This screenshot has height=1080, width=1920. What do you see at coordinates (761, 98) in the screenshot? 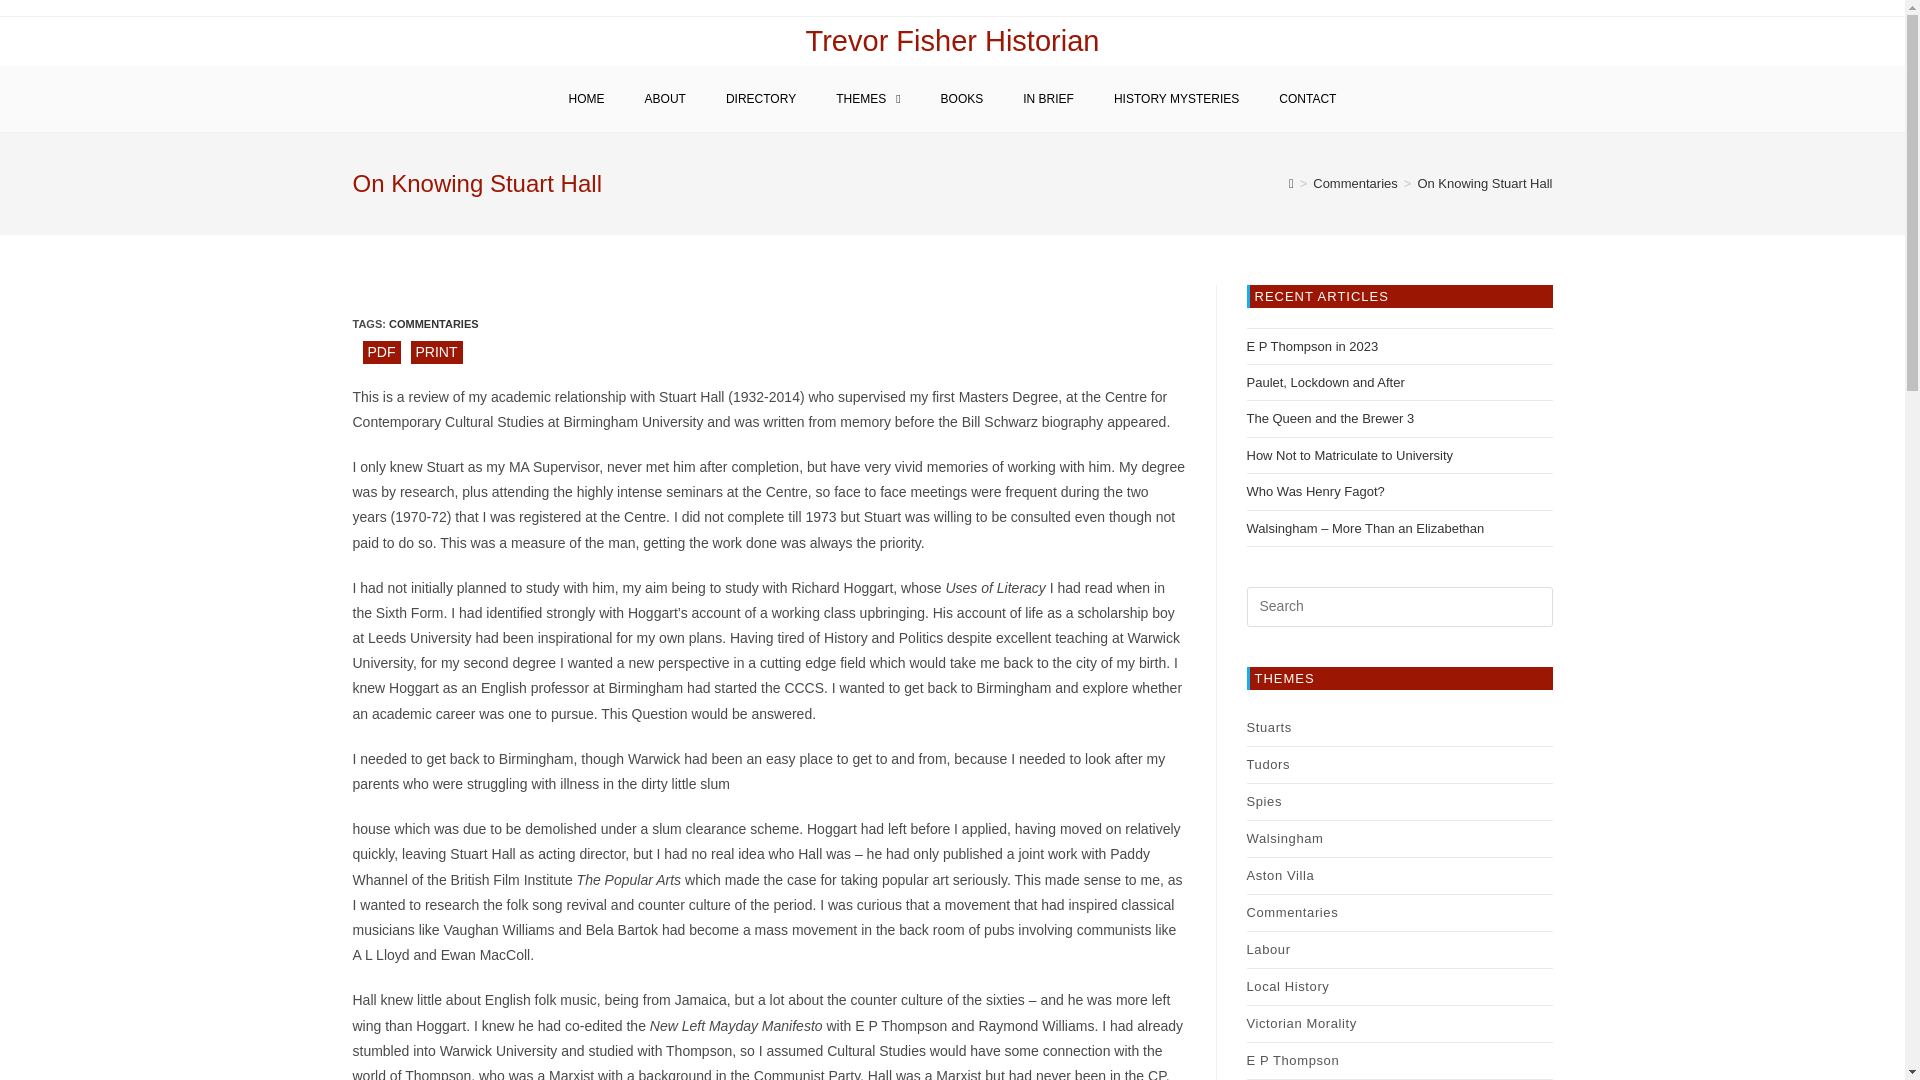
I see `DIRECTORY` at bounding box center [761, 98].